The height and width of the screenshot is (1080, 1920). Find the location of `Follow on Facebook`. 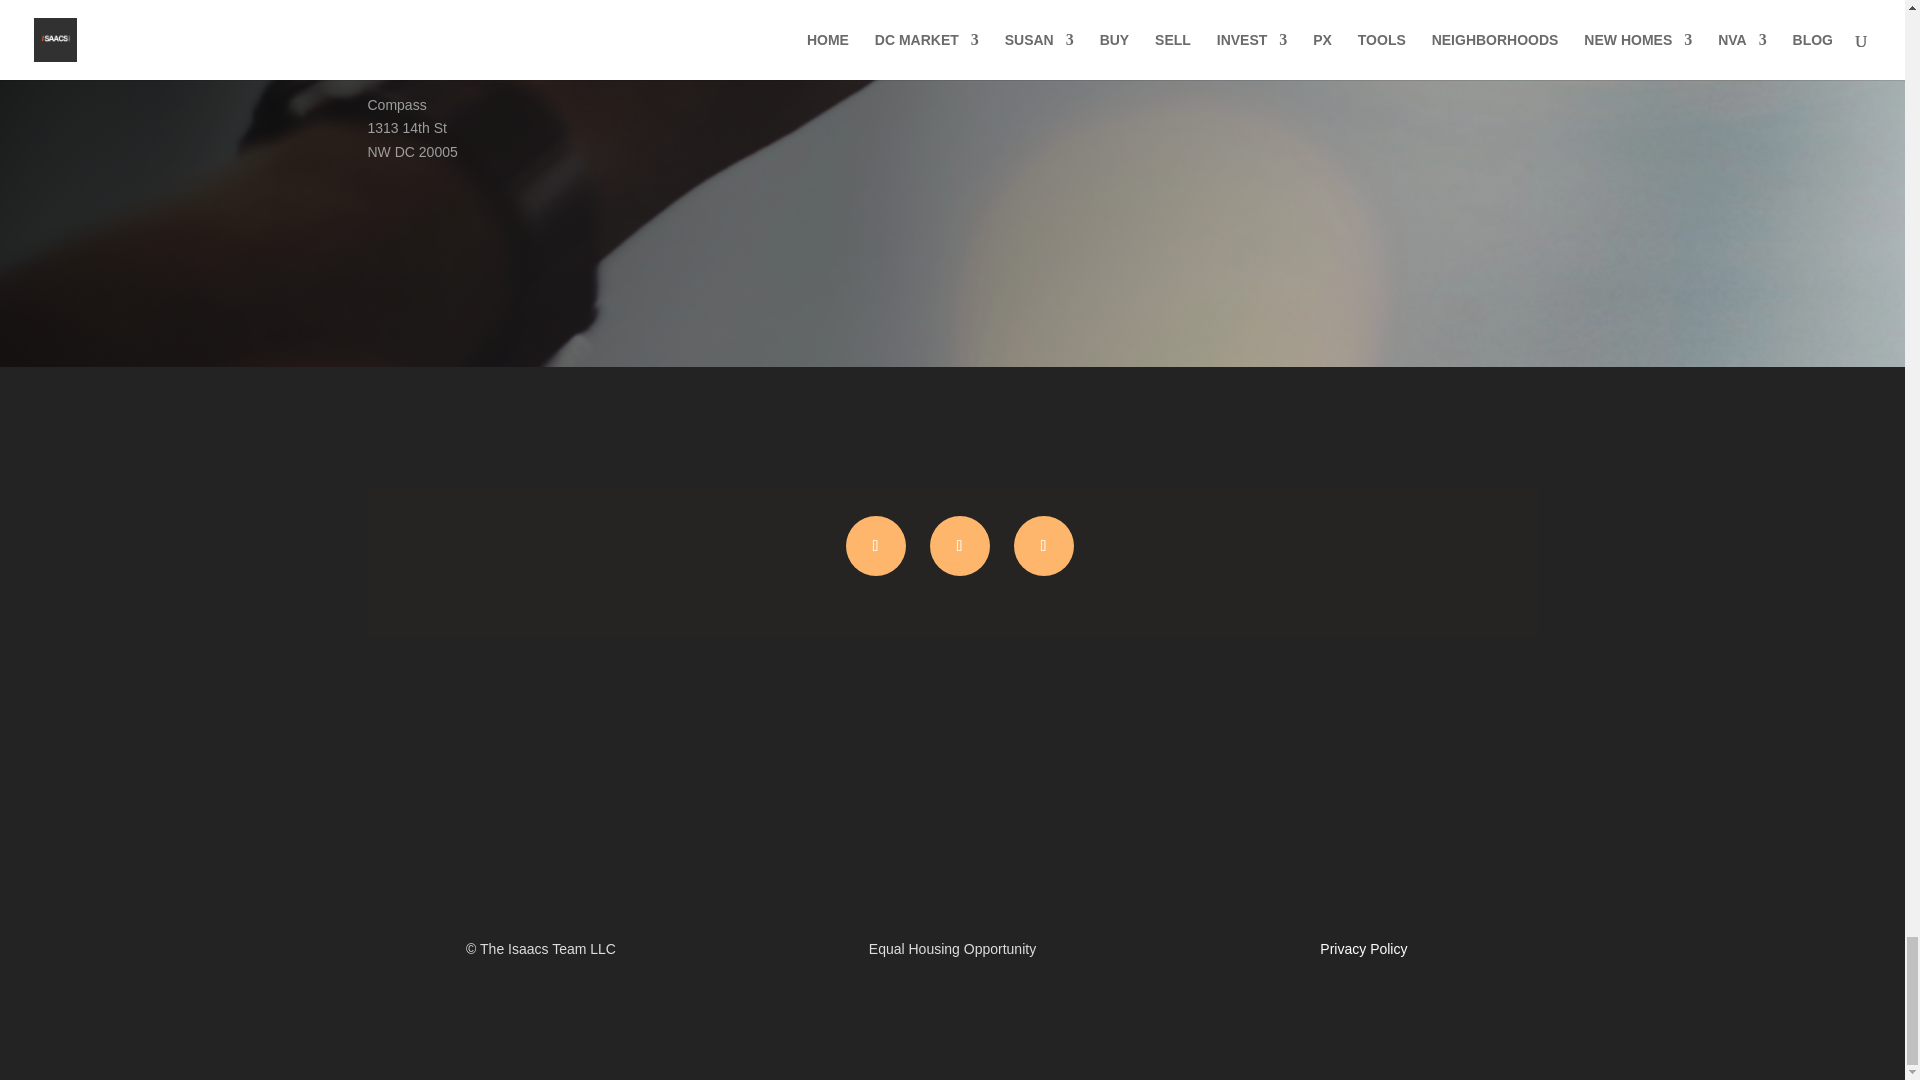

Follow on Facebook is located at coordinates (1043, 546).